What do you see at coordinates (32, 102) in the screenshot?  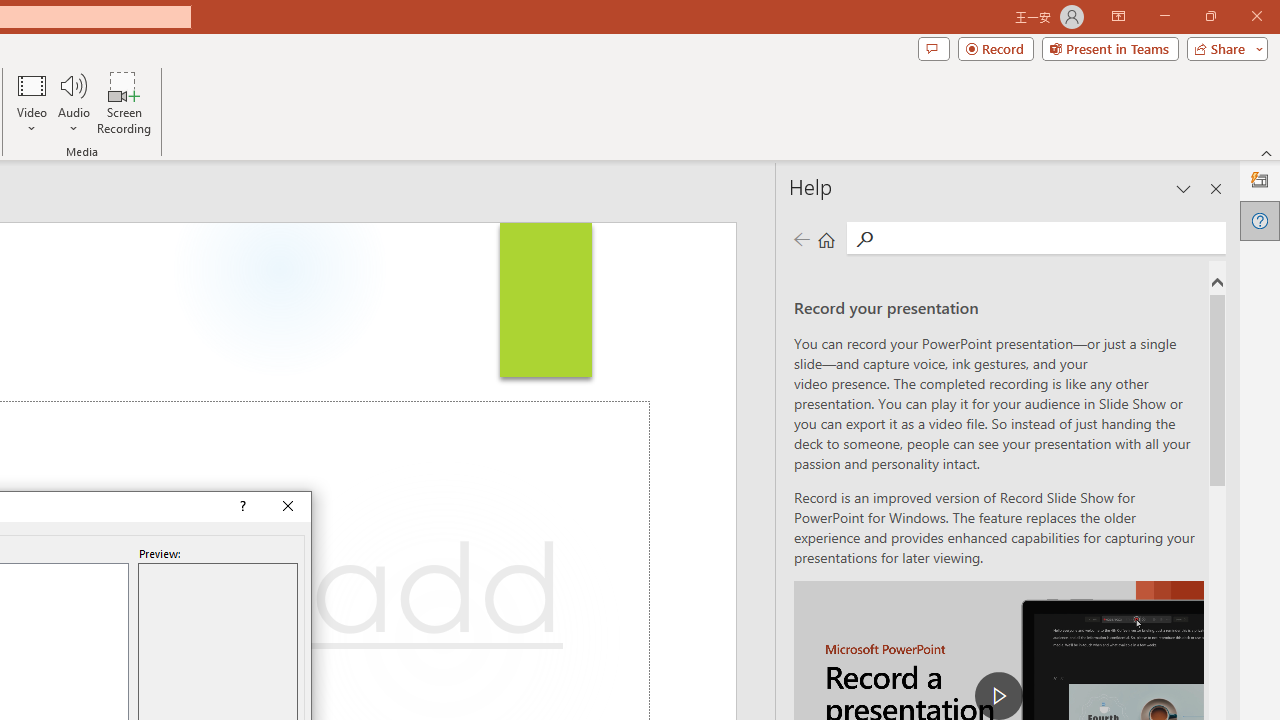 I see `Video` at bounding box center [32, 102].